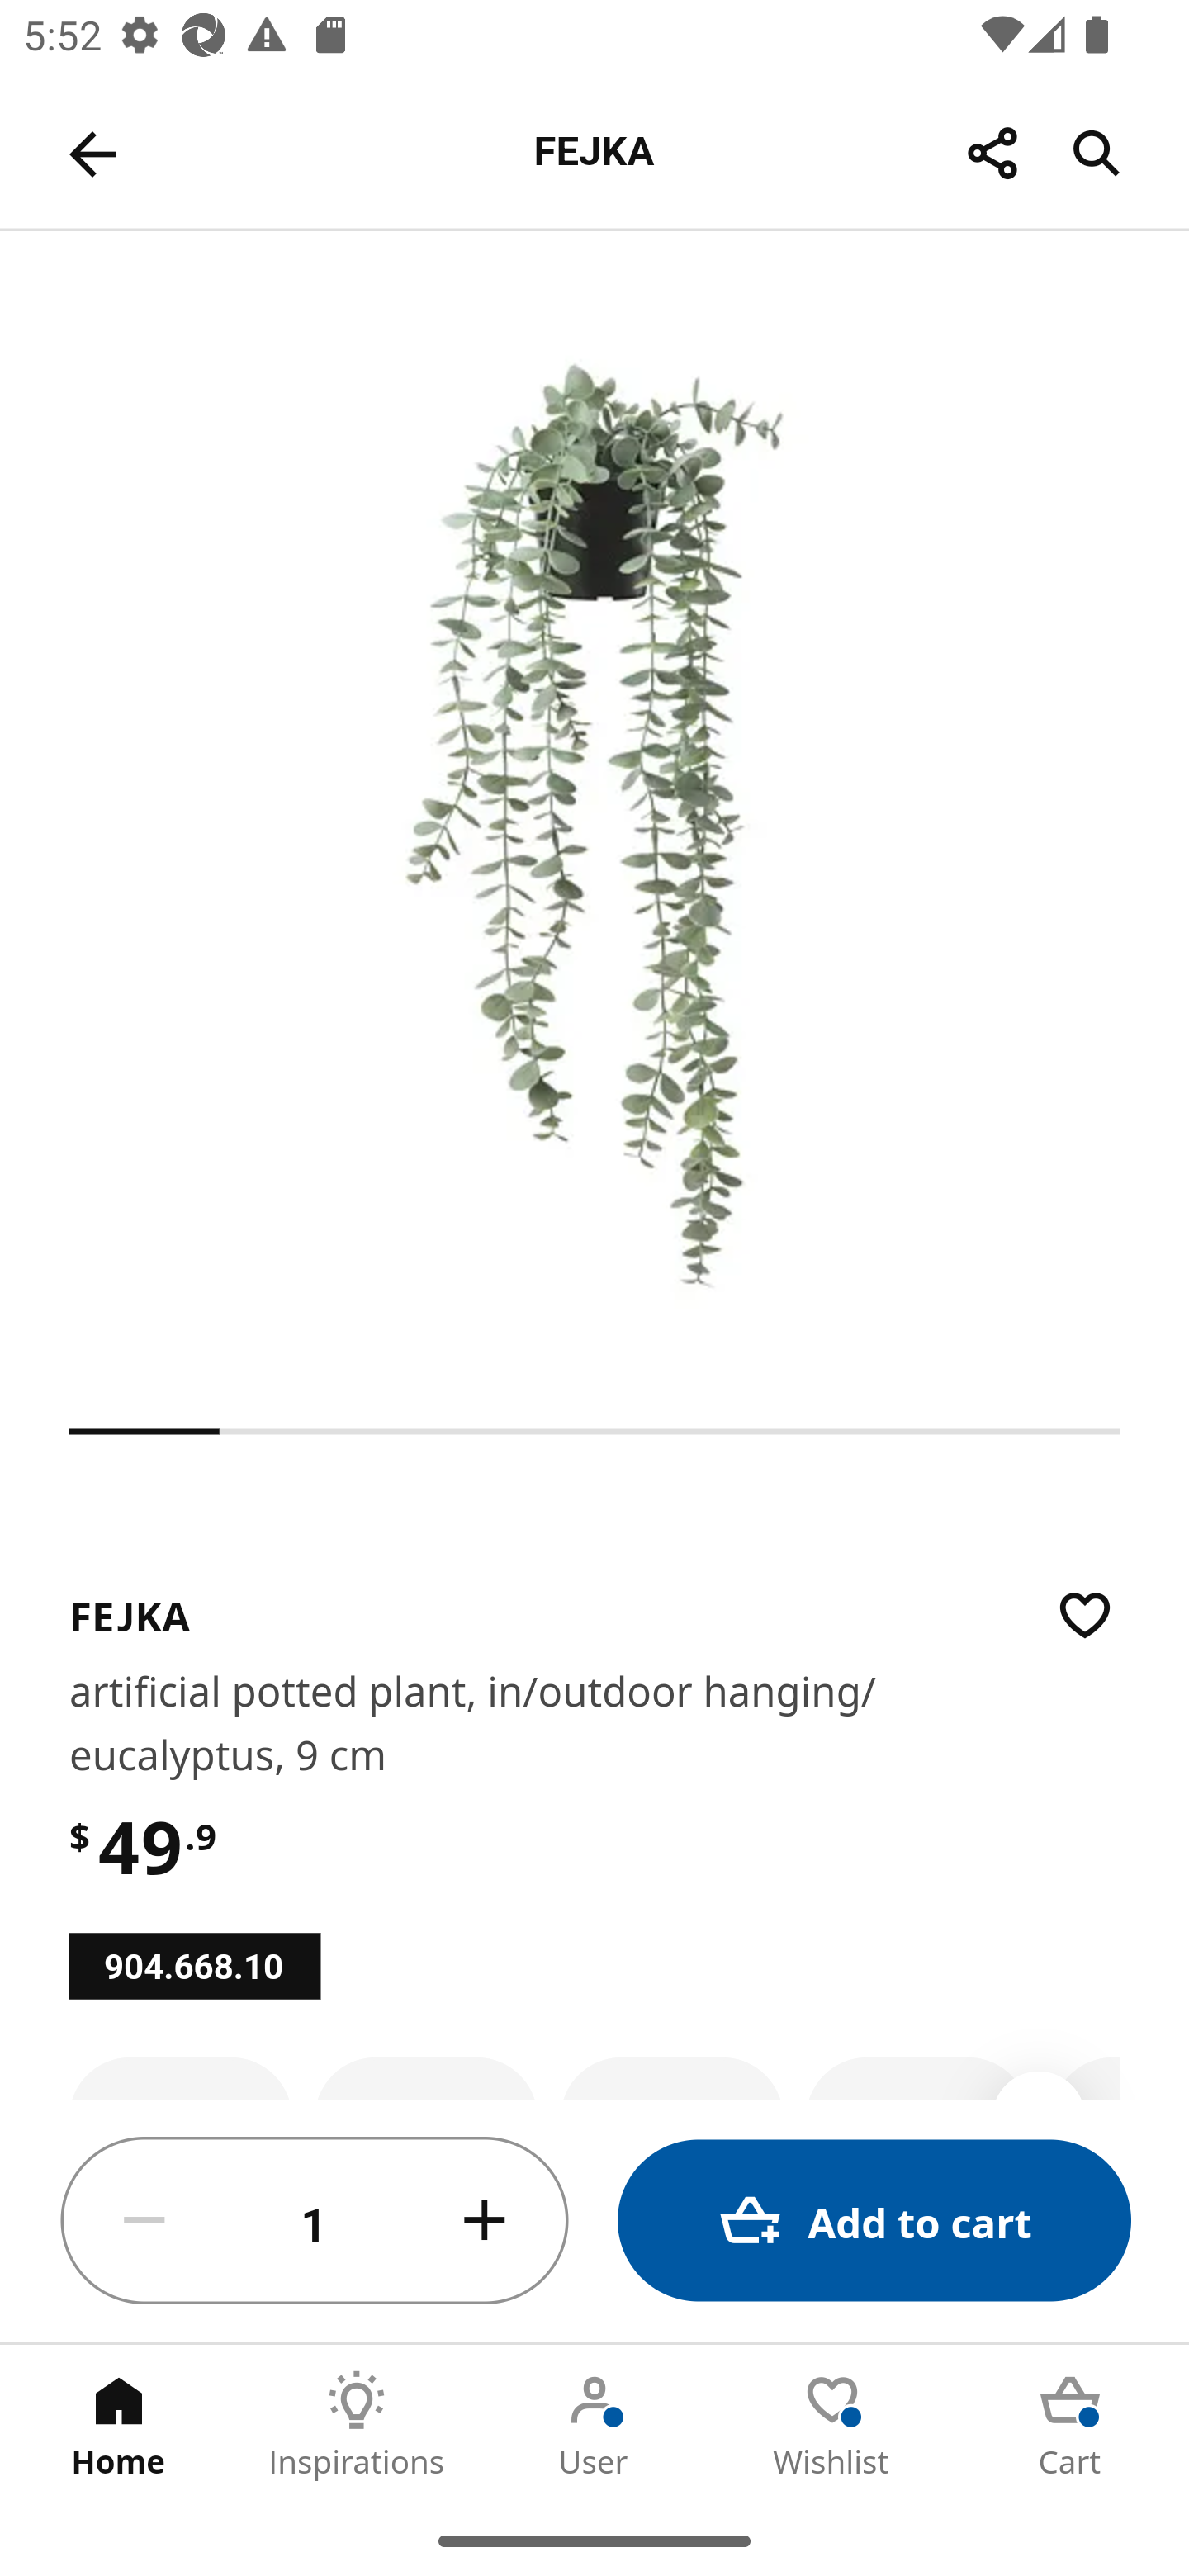 The height and width of the screenshot is (2576, 1189). What do you see at coordinates (594, 2425) in the screenshot?
I see `User
Tab 3 of 5` at bounding box center [594, 2425].